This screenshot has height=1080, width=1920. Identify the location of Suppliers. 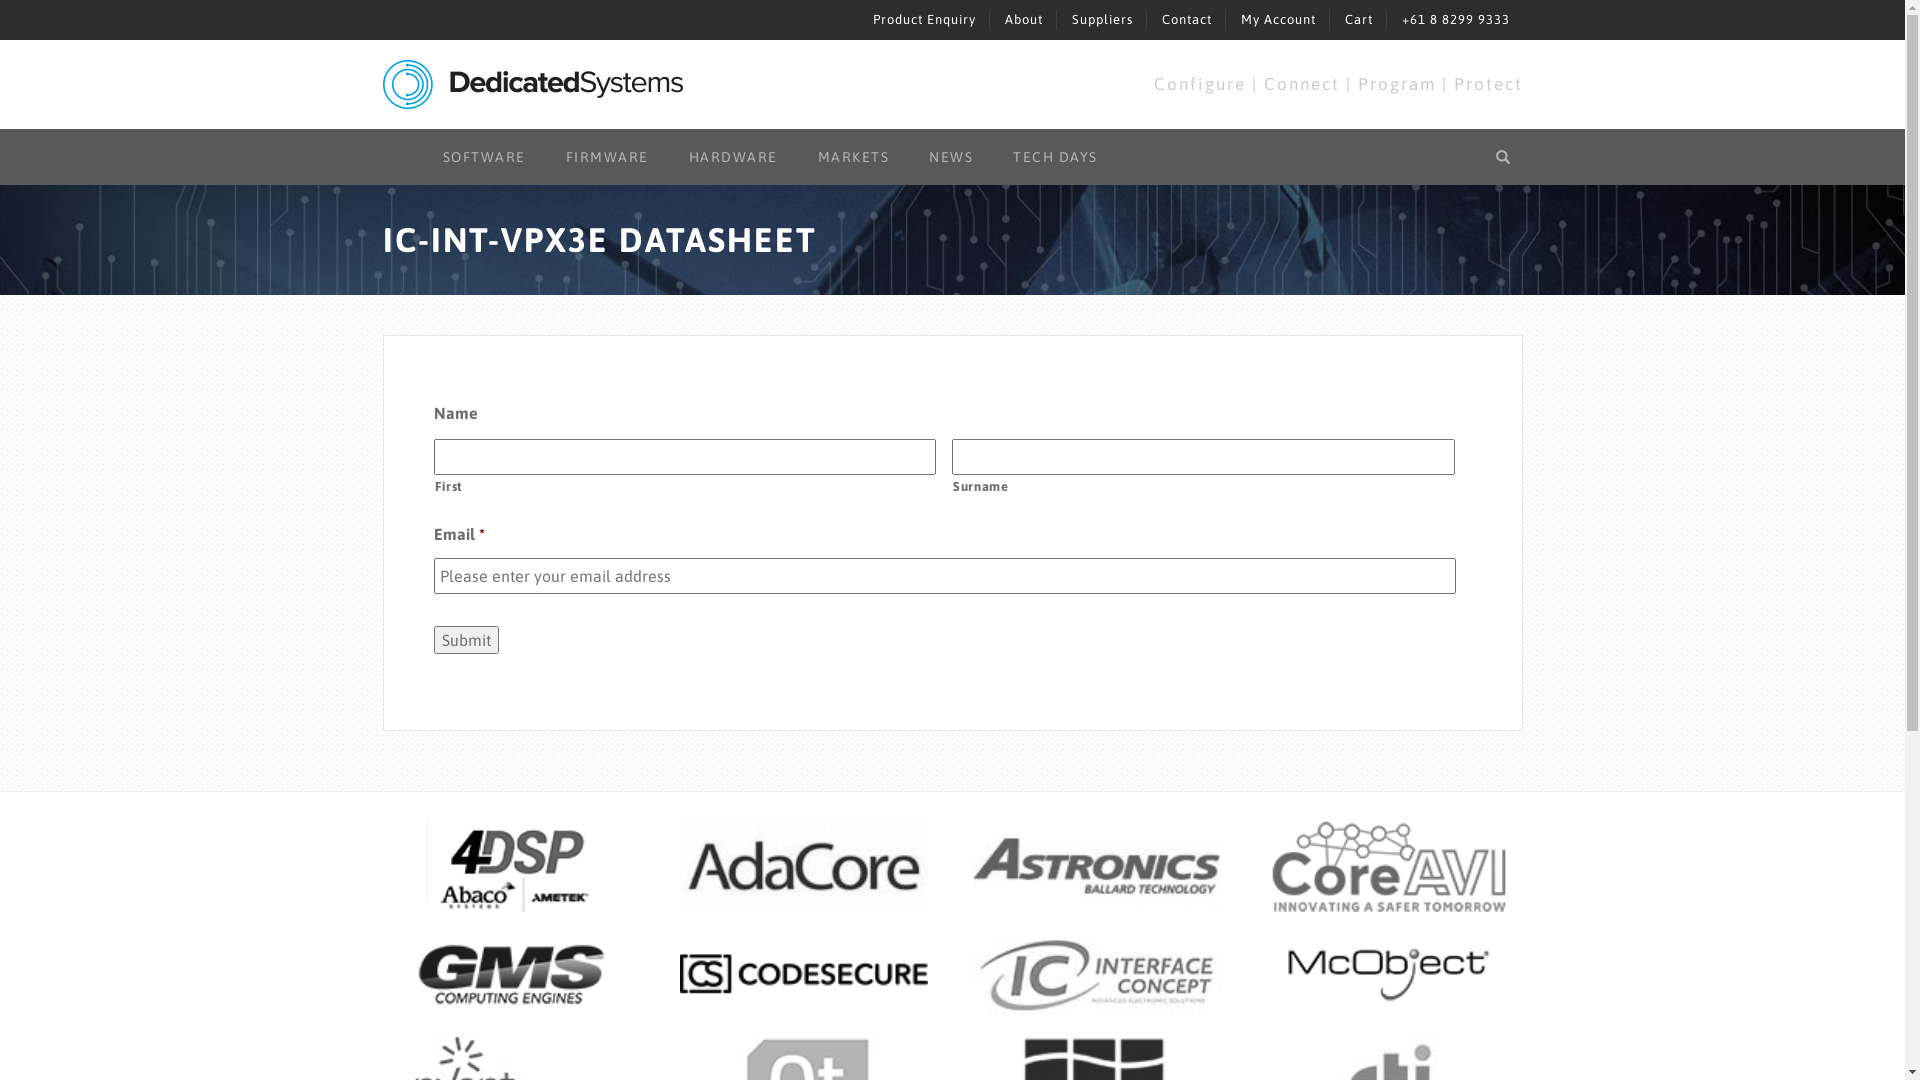
(1102, 20).